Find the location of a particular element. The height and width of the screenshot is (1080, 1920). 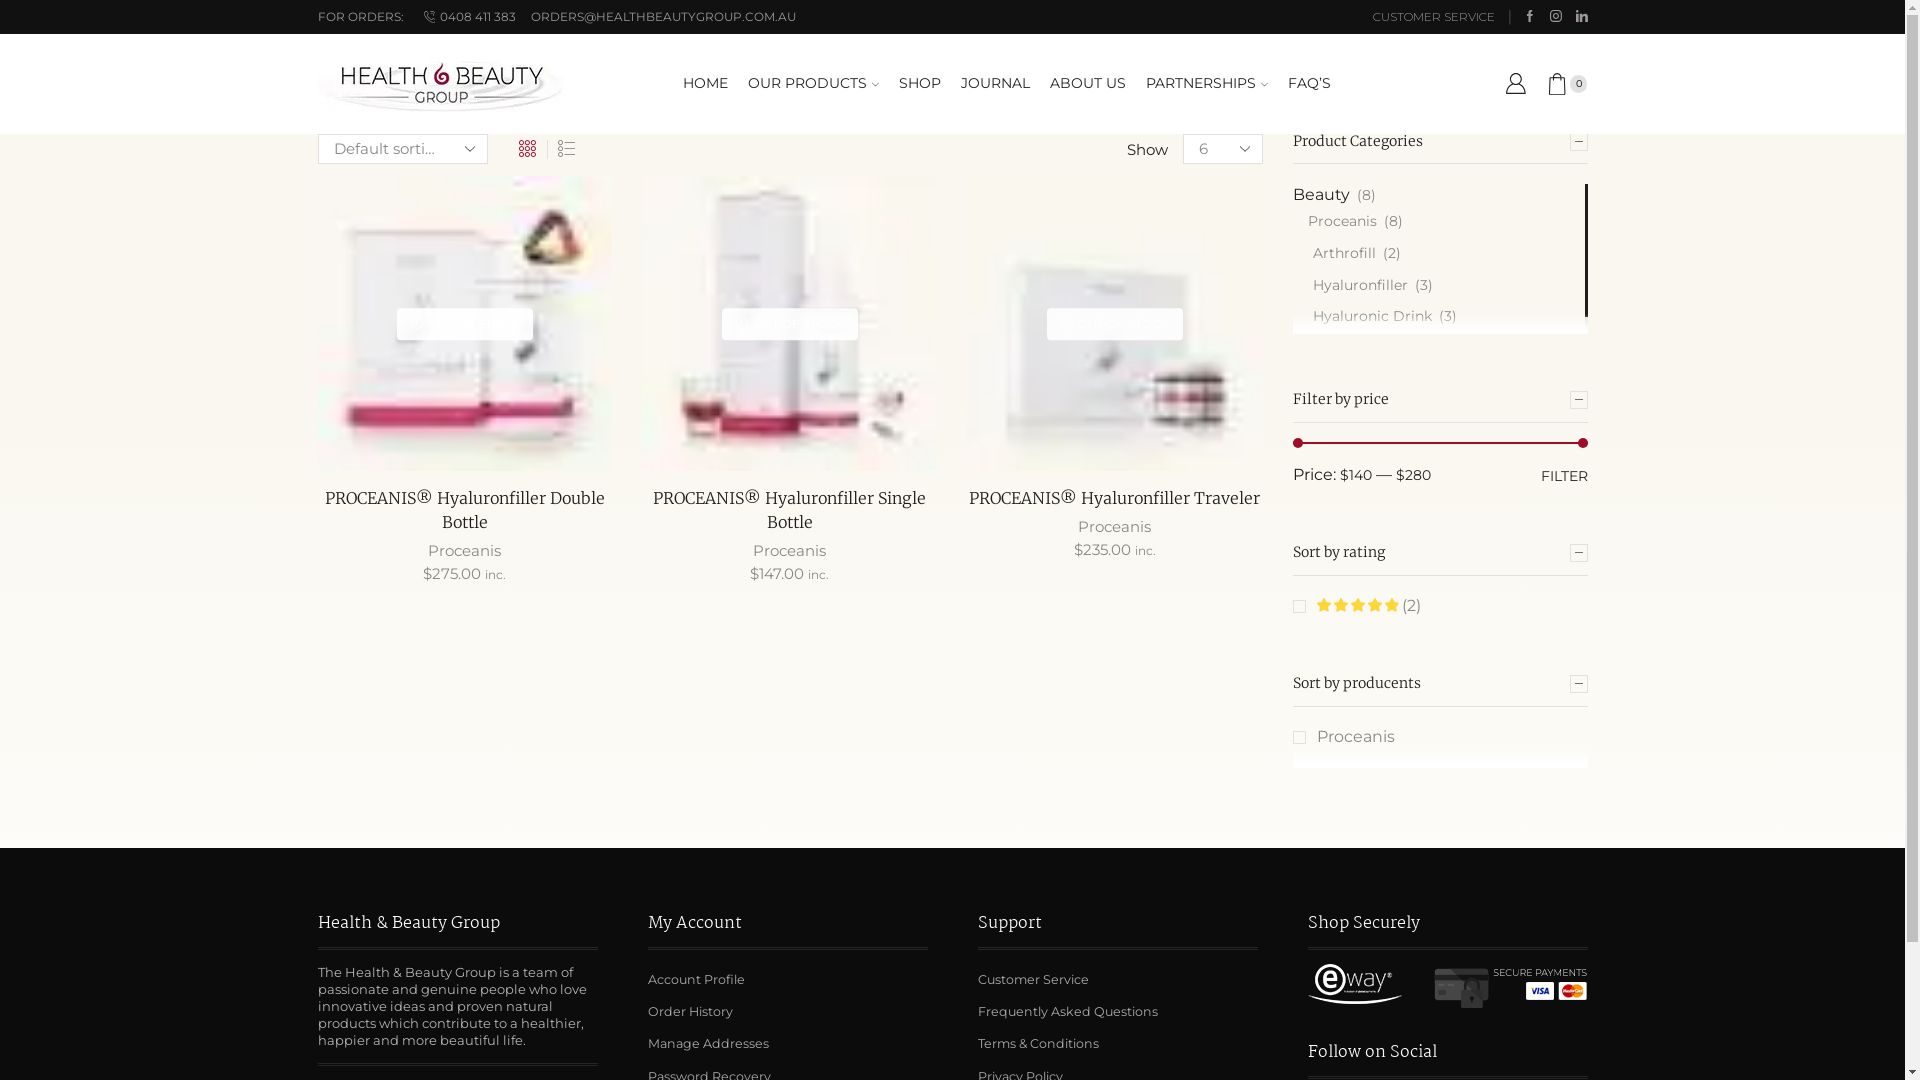

LinkedIn is located at coordinates (1582, 17).